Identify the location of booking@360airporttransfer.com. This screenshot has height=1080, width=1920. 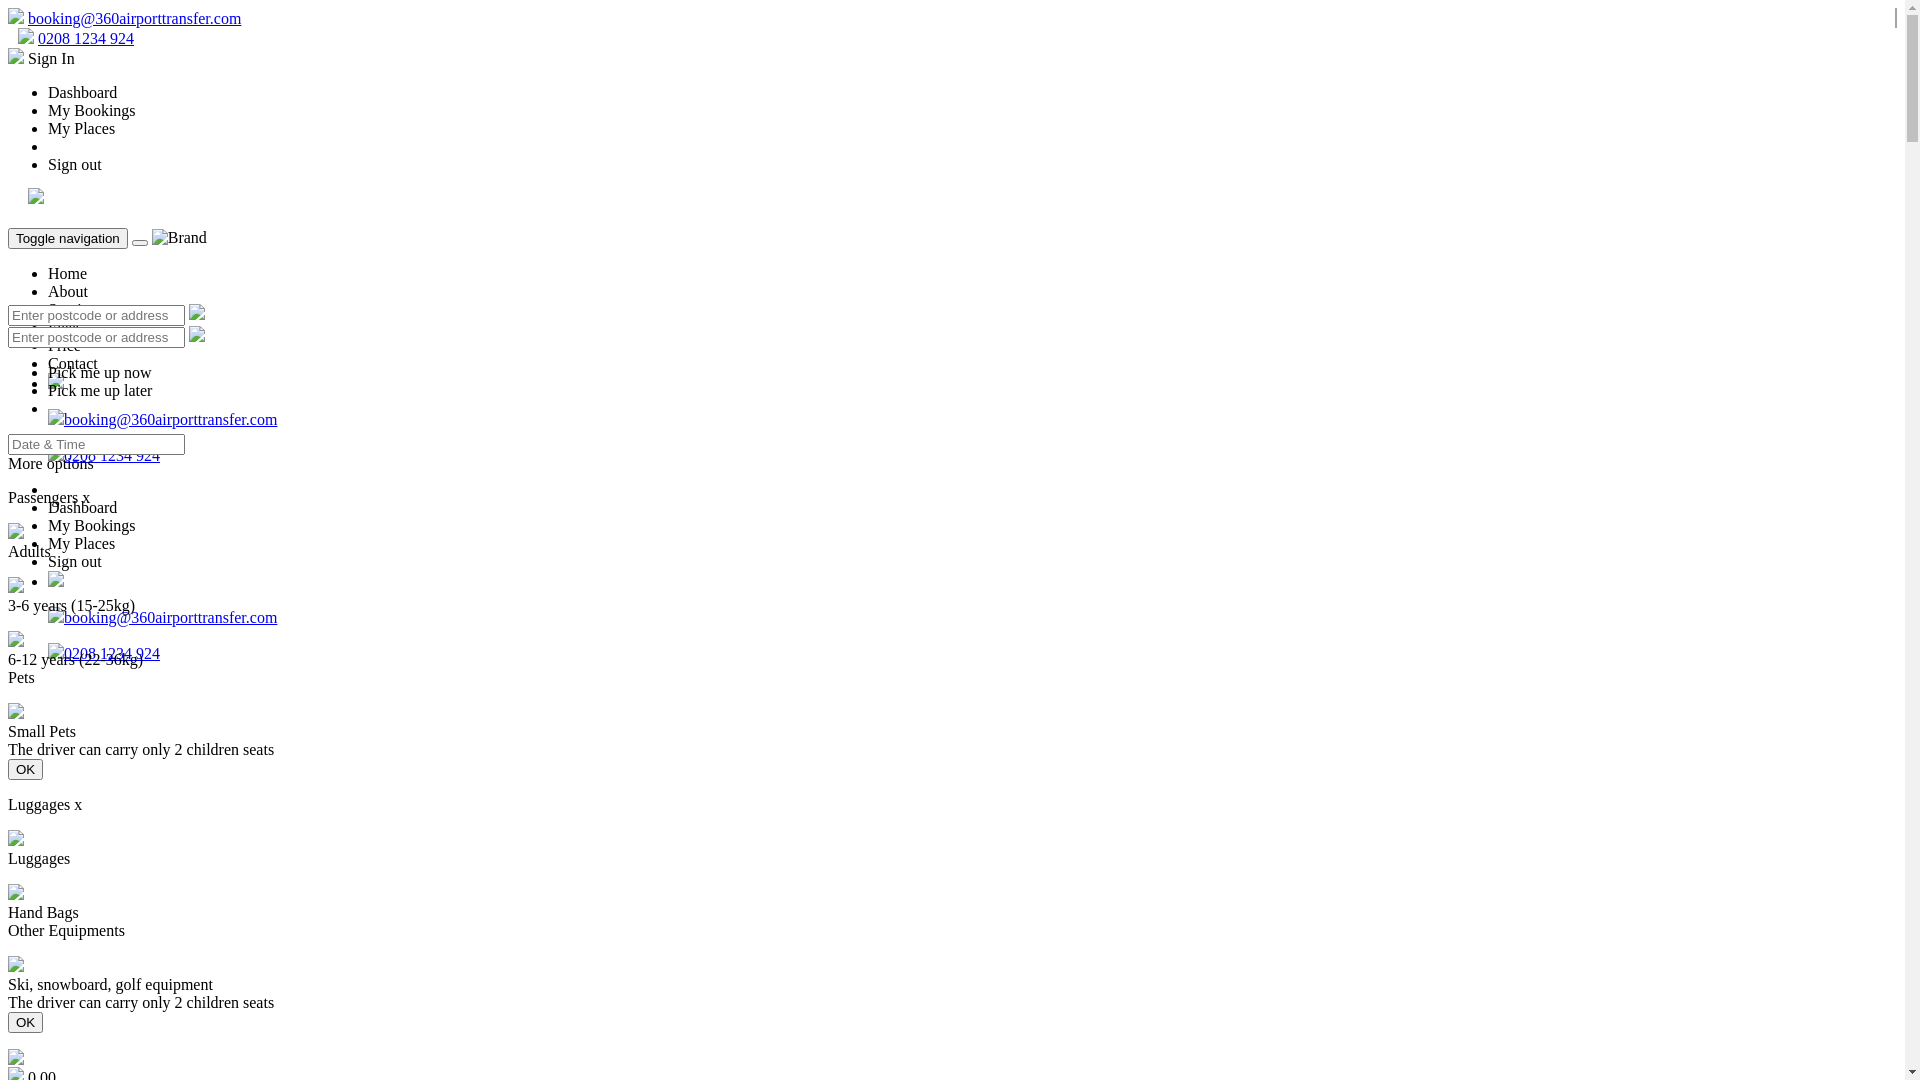
(170, 420).